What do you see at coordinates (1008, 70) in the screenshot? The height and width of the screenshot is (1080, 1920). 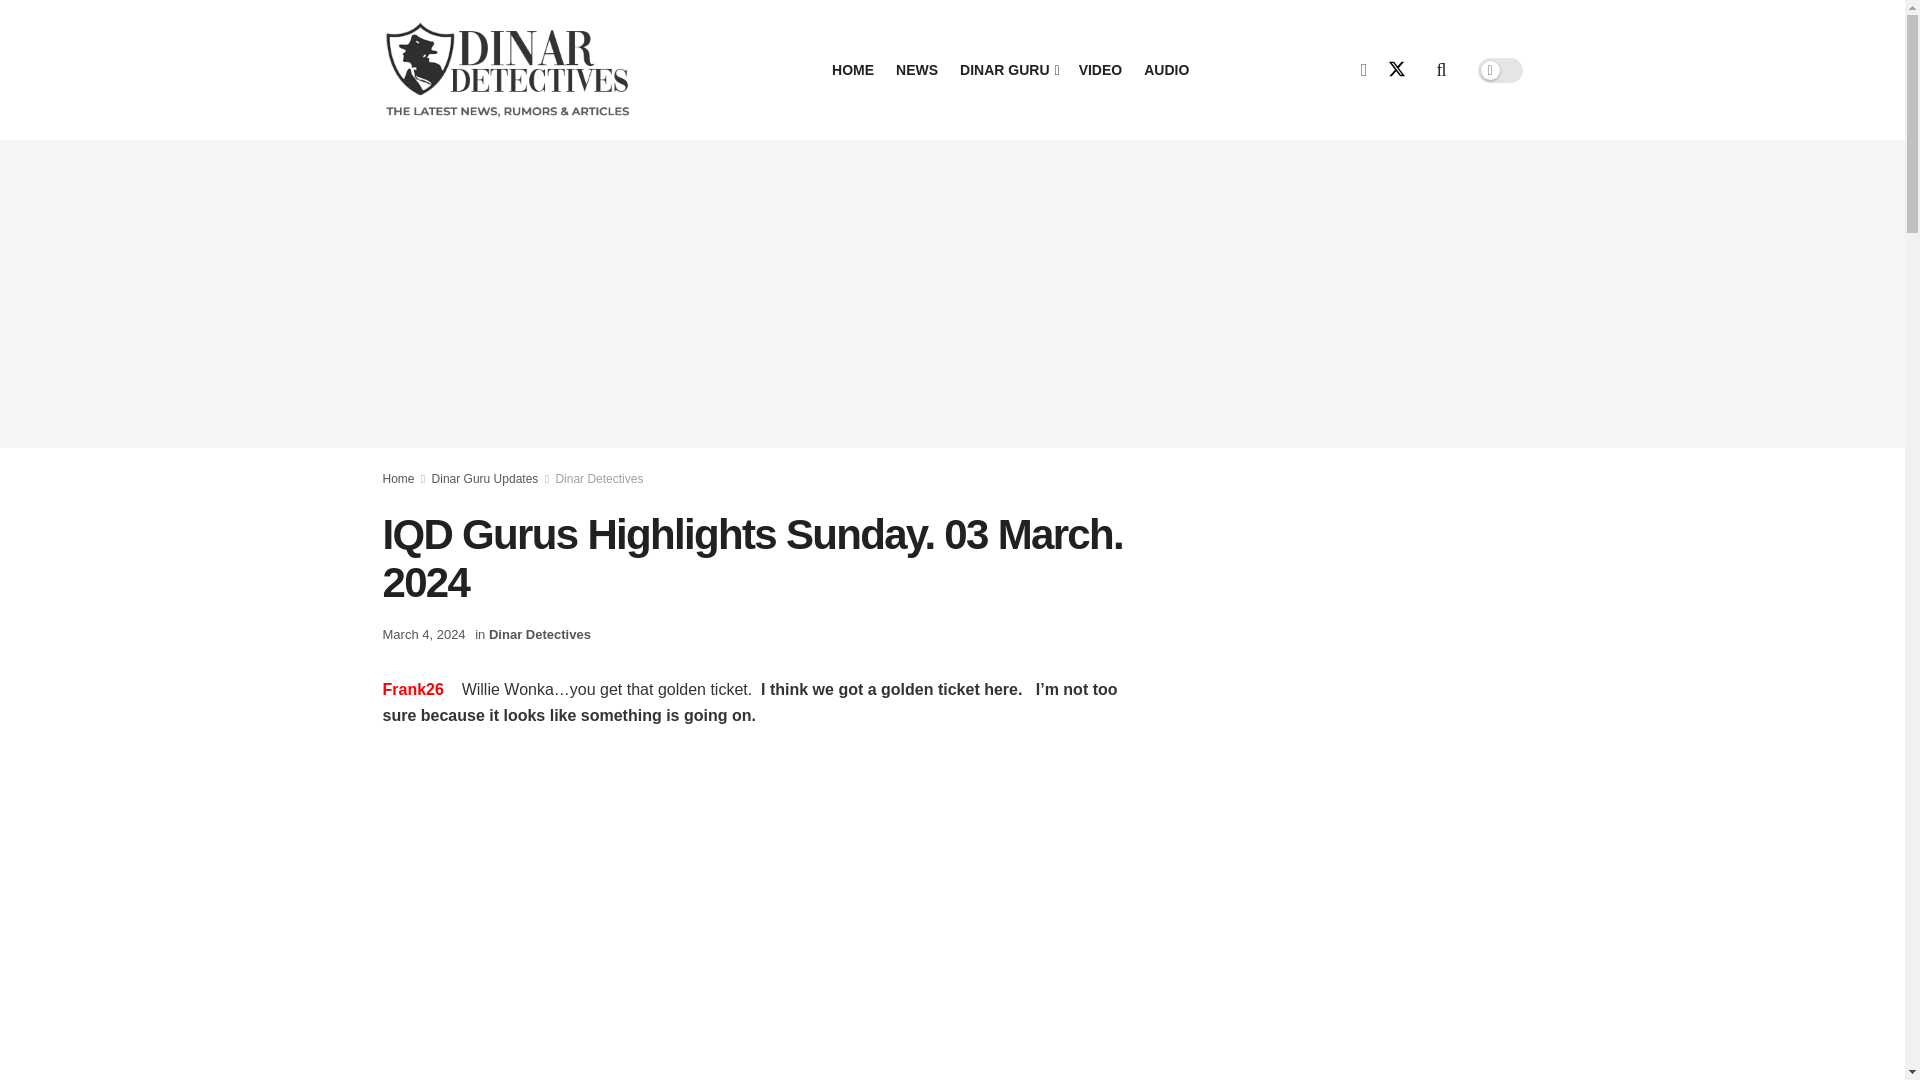 I see `DINAR GURU` at bounding box center [1008, 70].